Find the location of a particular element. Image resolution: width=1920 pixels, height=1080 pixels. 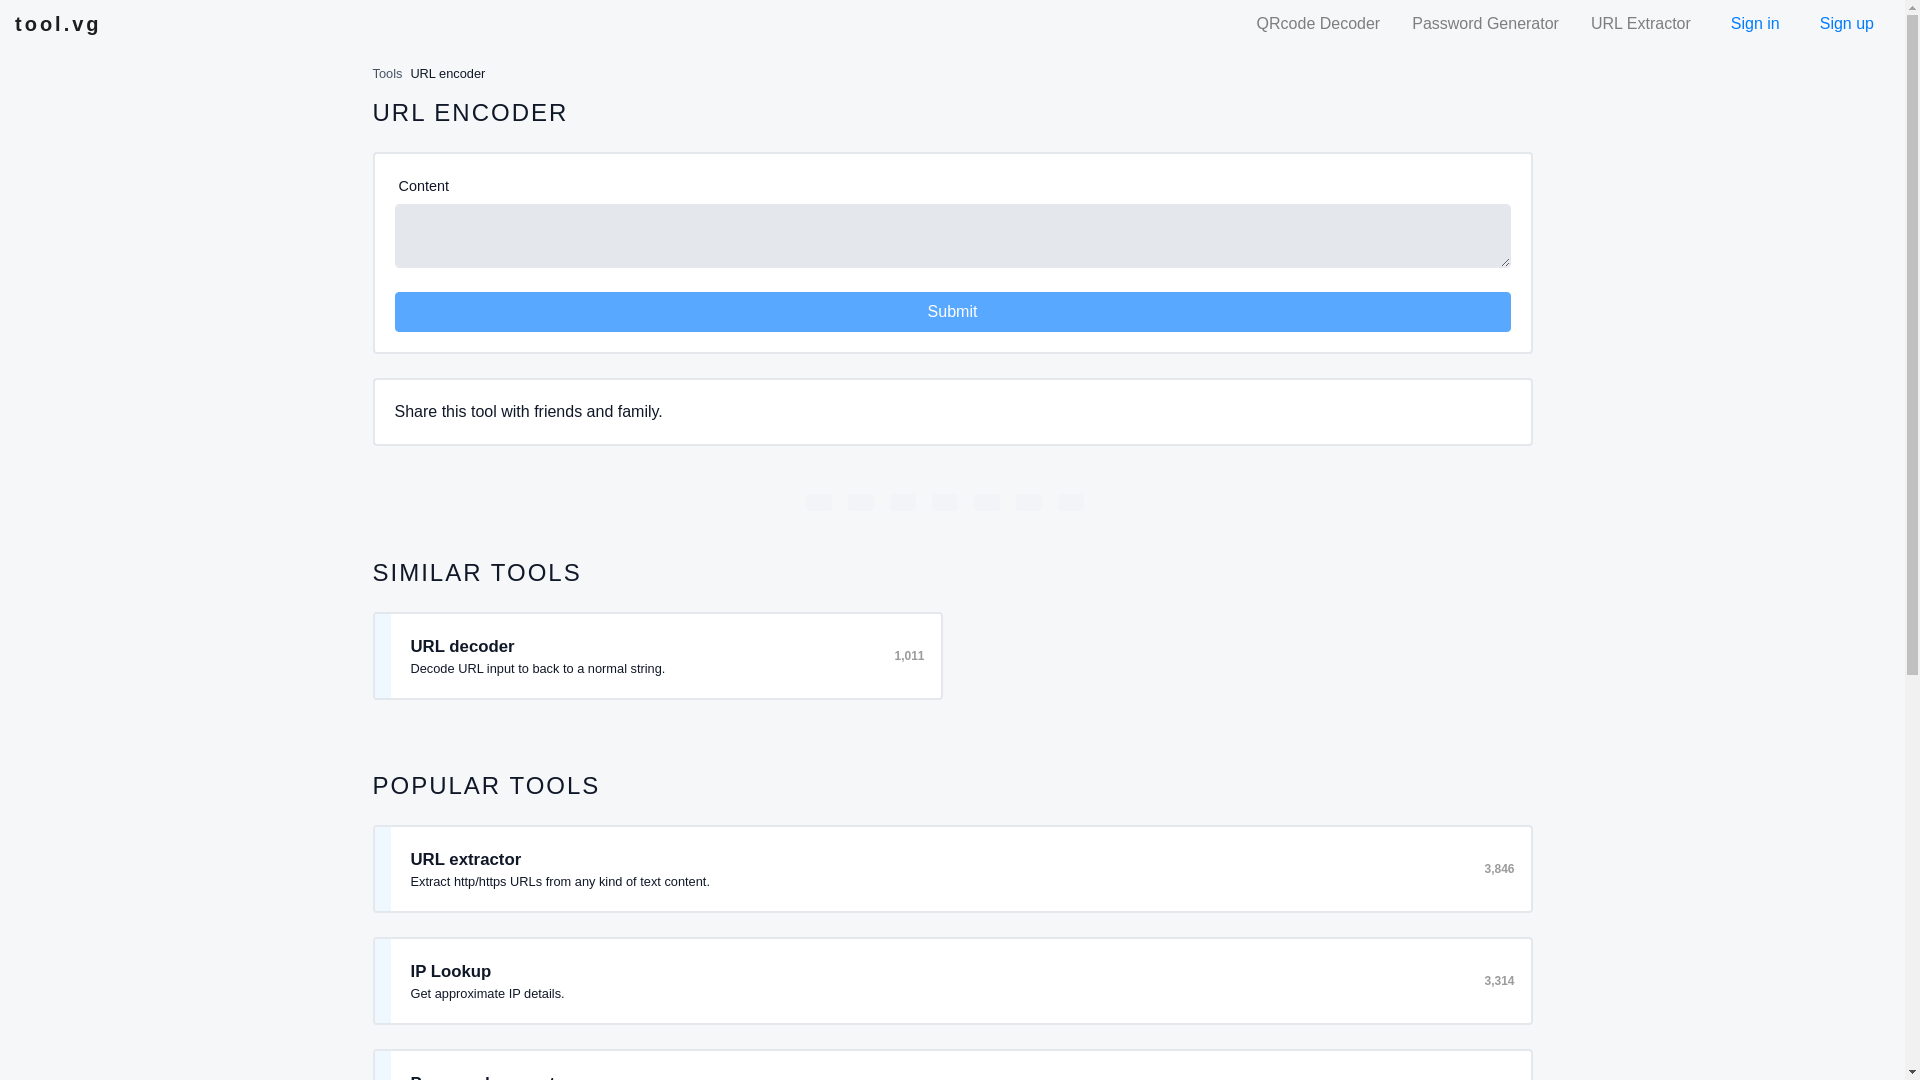

Total views is located at coordinates (1497, 868).